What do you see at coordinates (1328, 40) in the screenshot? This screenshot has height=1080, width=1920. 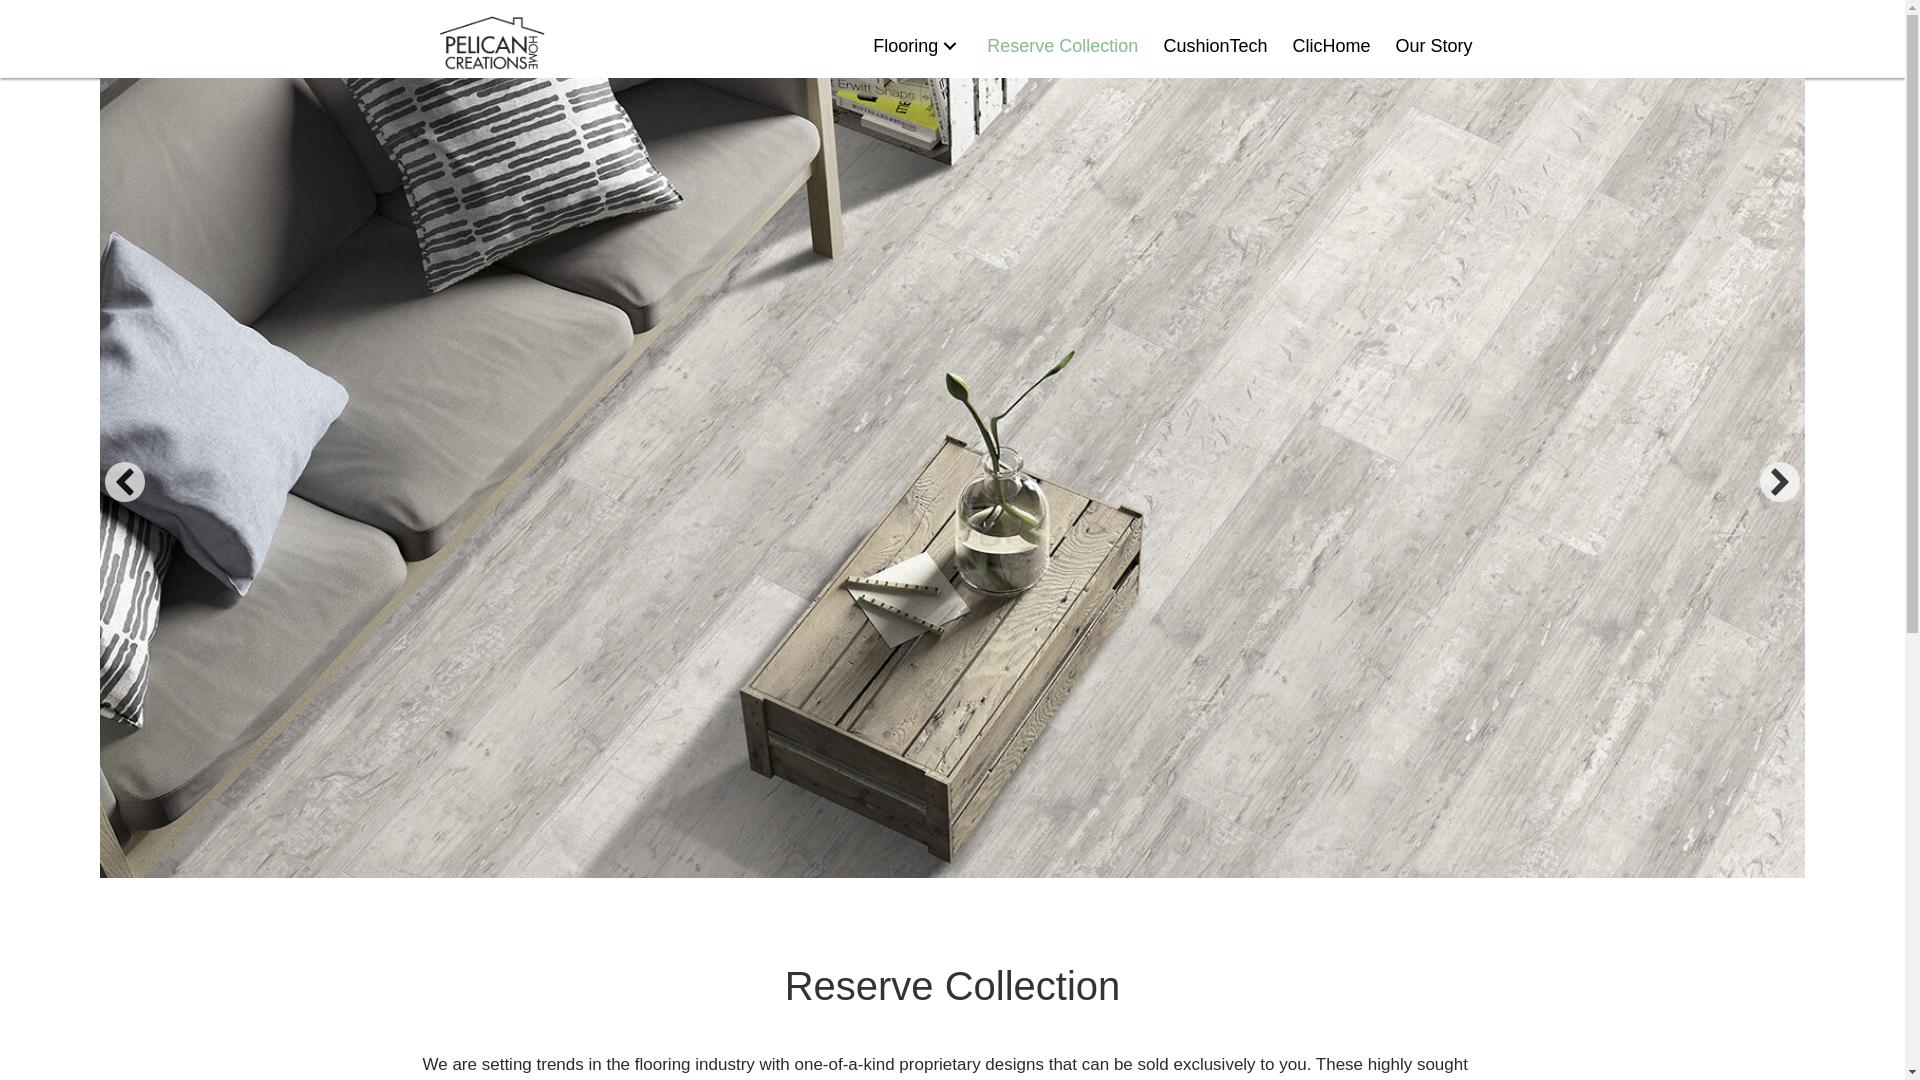 I see `ClicHome` at bounding box center [1328, 40].